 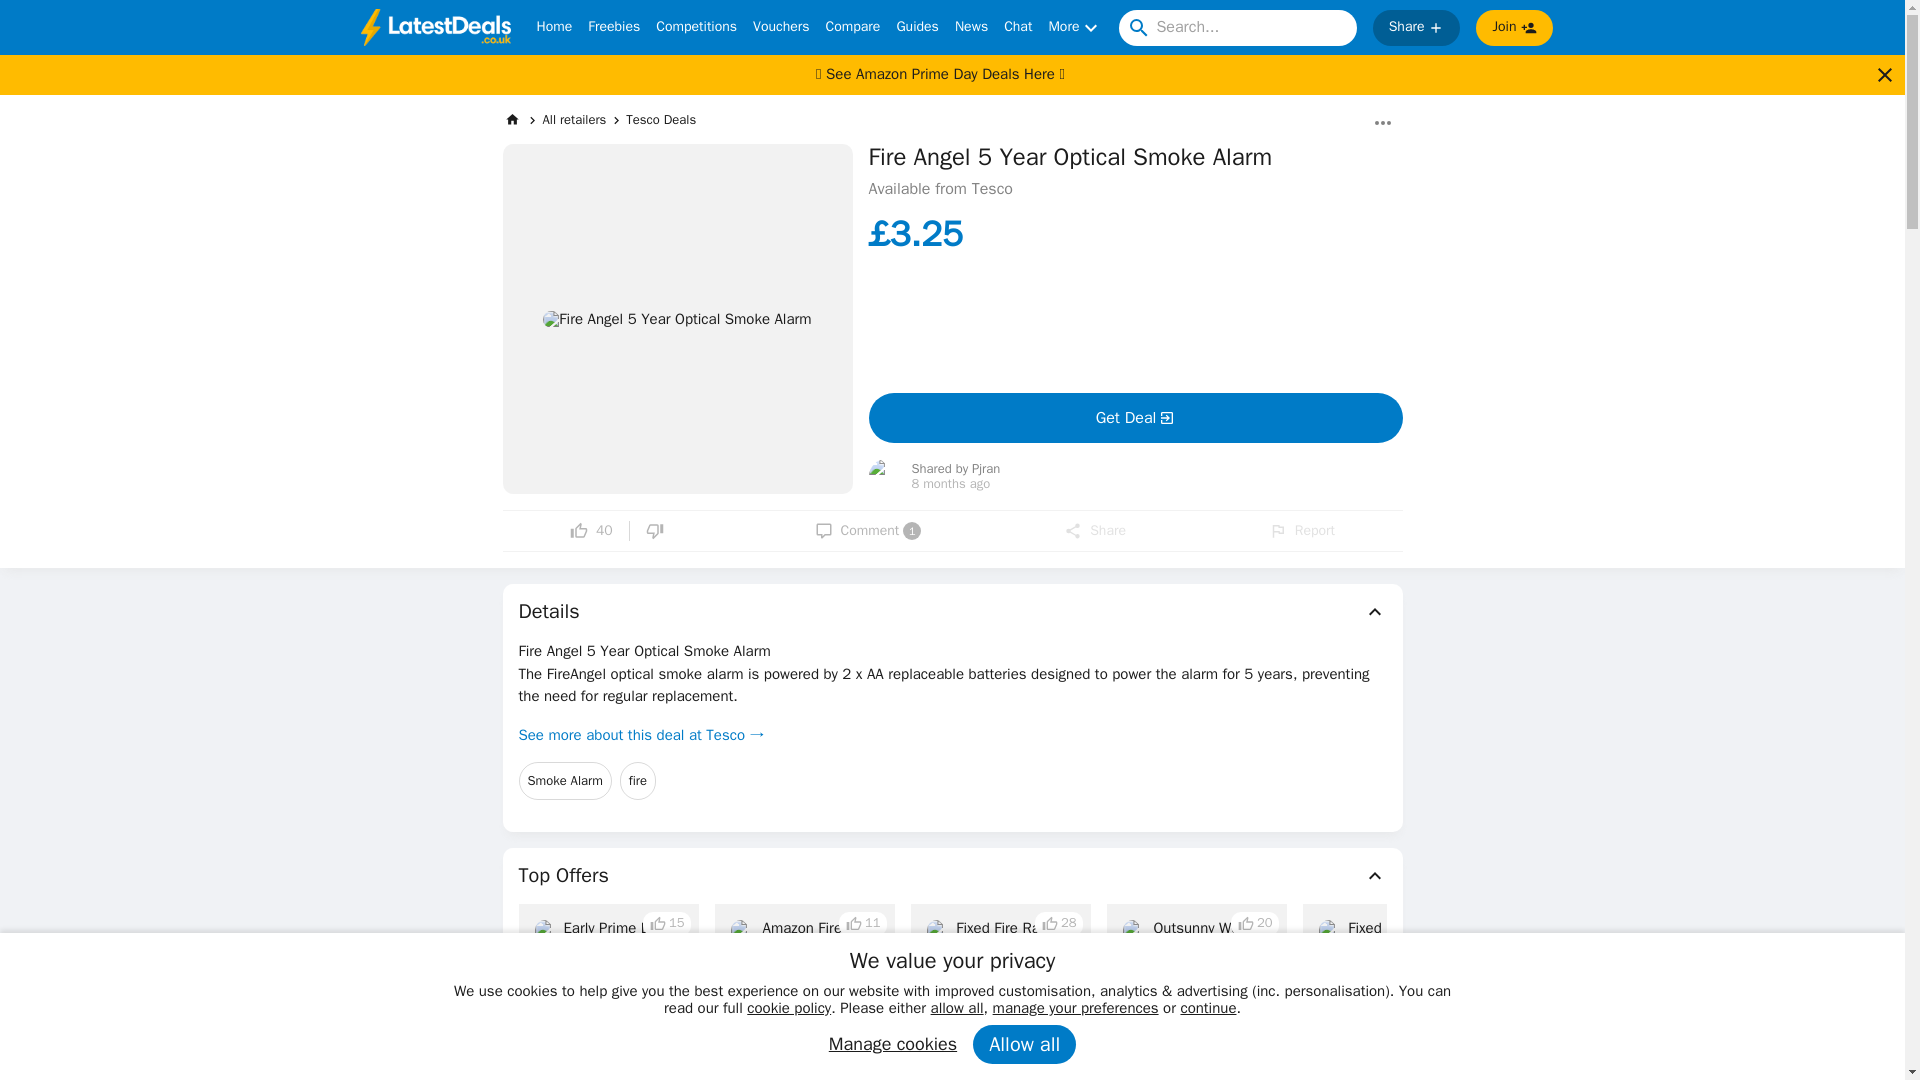 What do you see at coordinates (1302, 530) in the screenshot?
I see `Report` at bounding box center [1302, 530].